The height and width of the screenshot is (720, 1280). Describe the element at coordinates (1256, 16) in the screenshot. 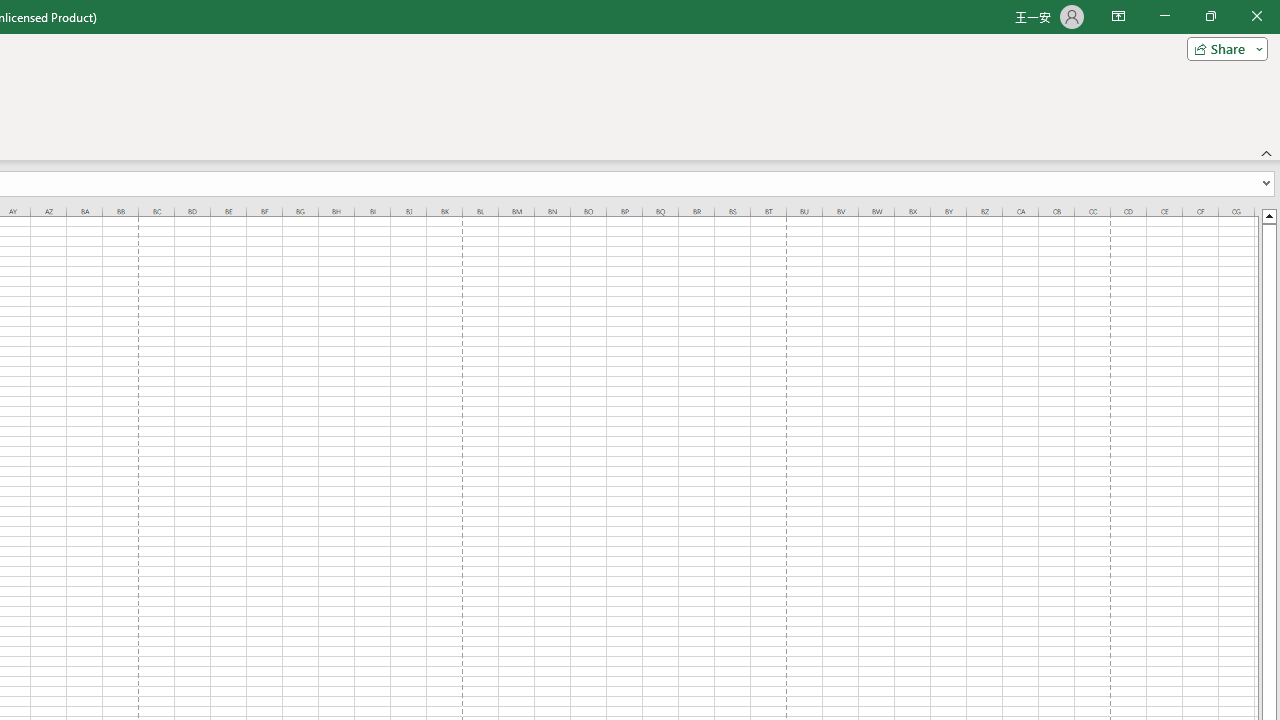

I see `Close` at that location.